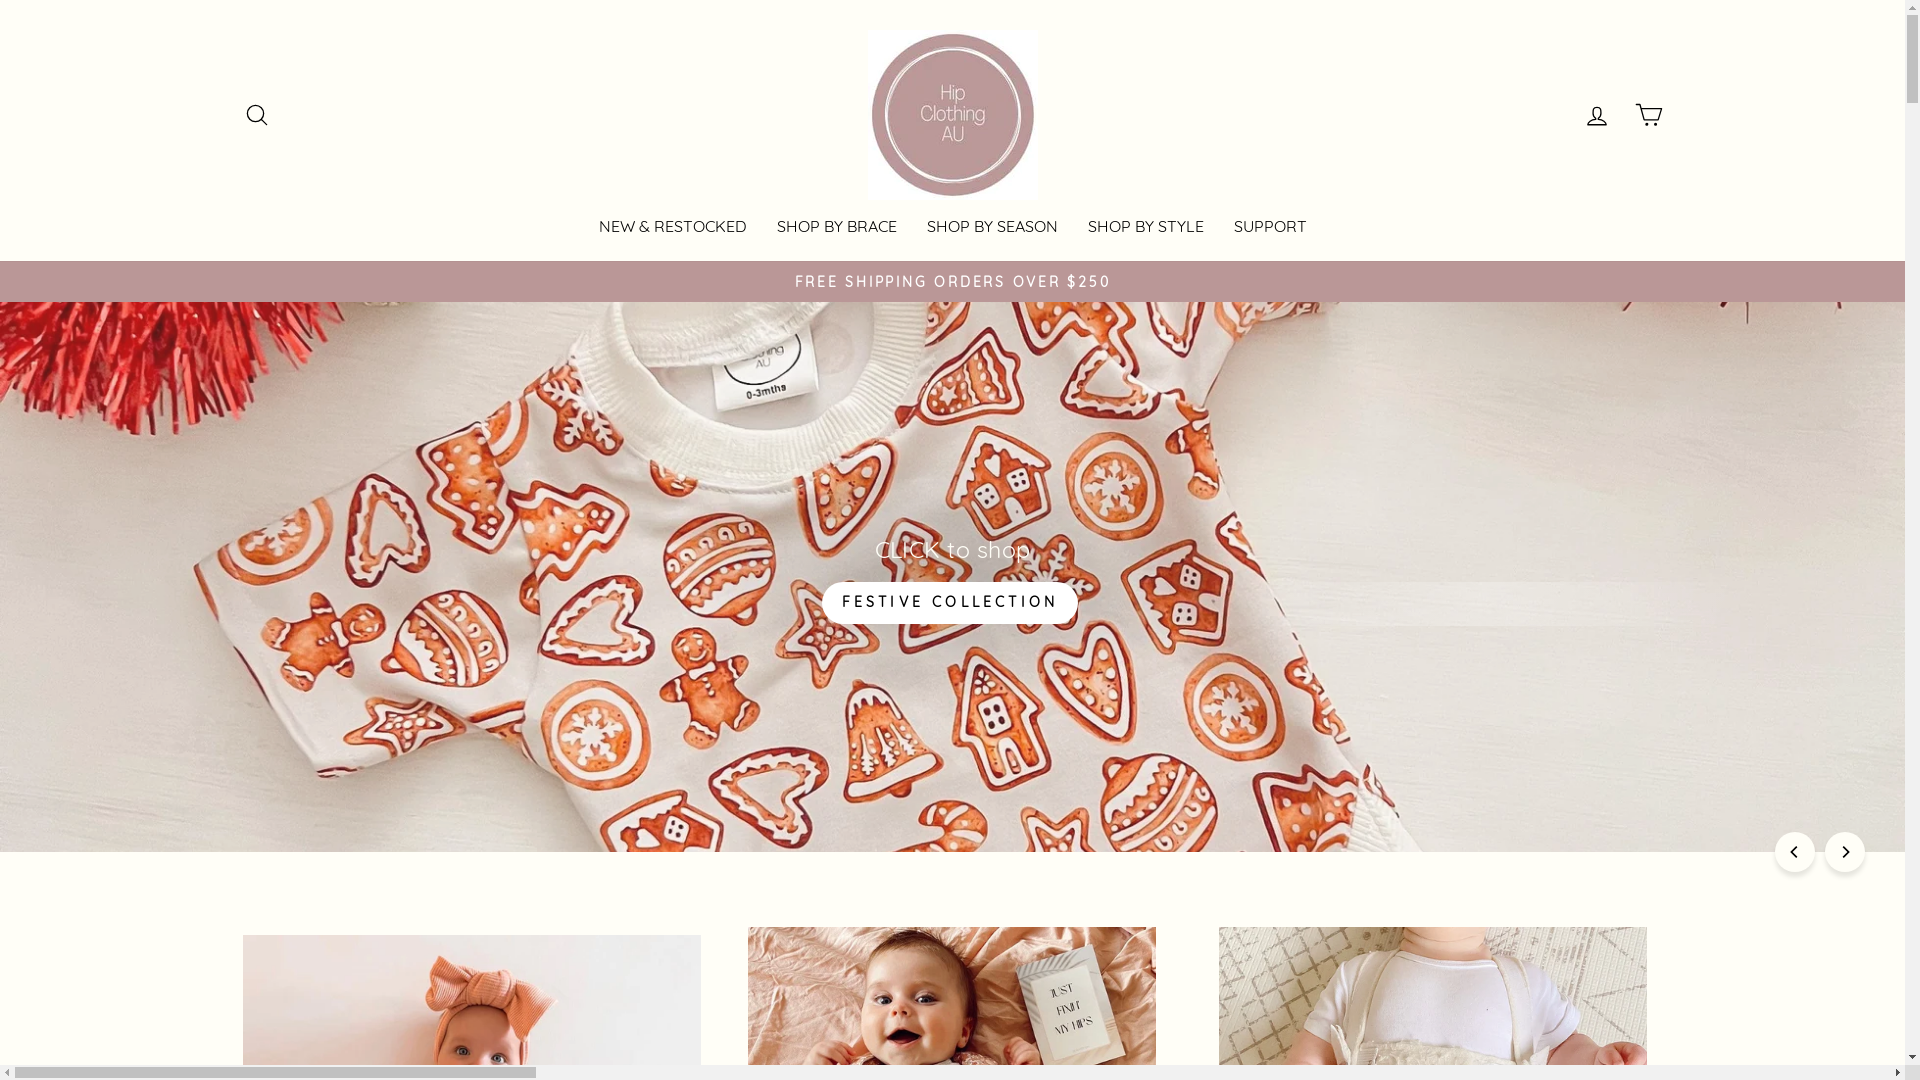 The width and height of the screenshot is (1920, 1080). What do you see at coordinates (1648, 116) in the screenshot?
I see `CART` at bounding box center [1648, 116].